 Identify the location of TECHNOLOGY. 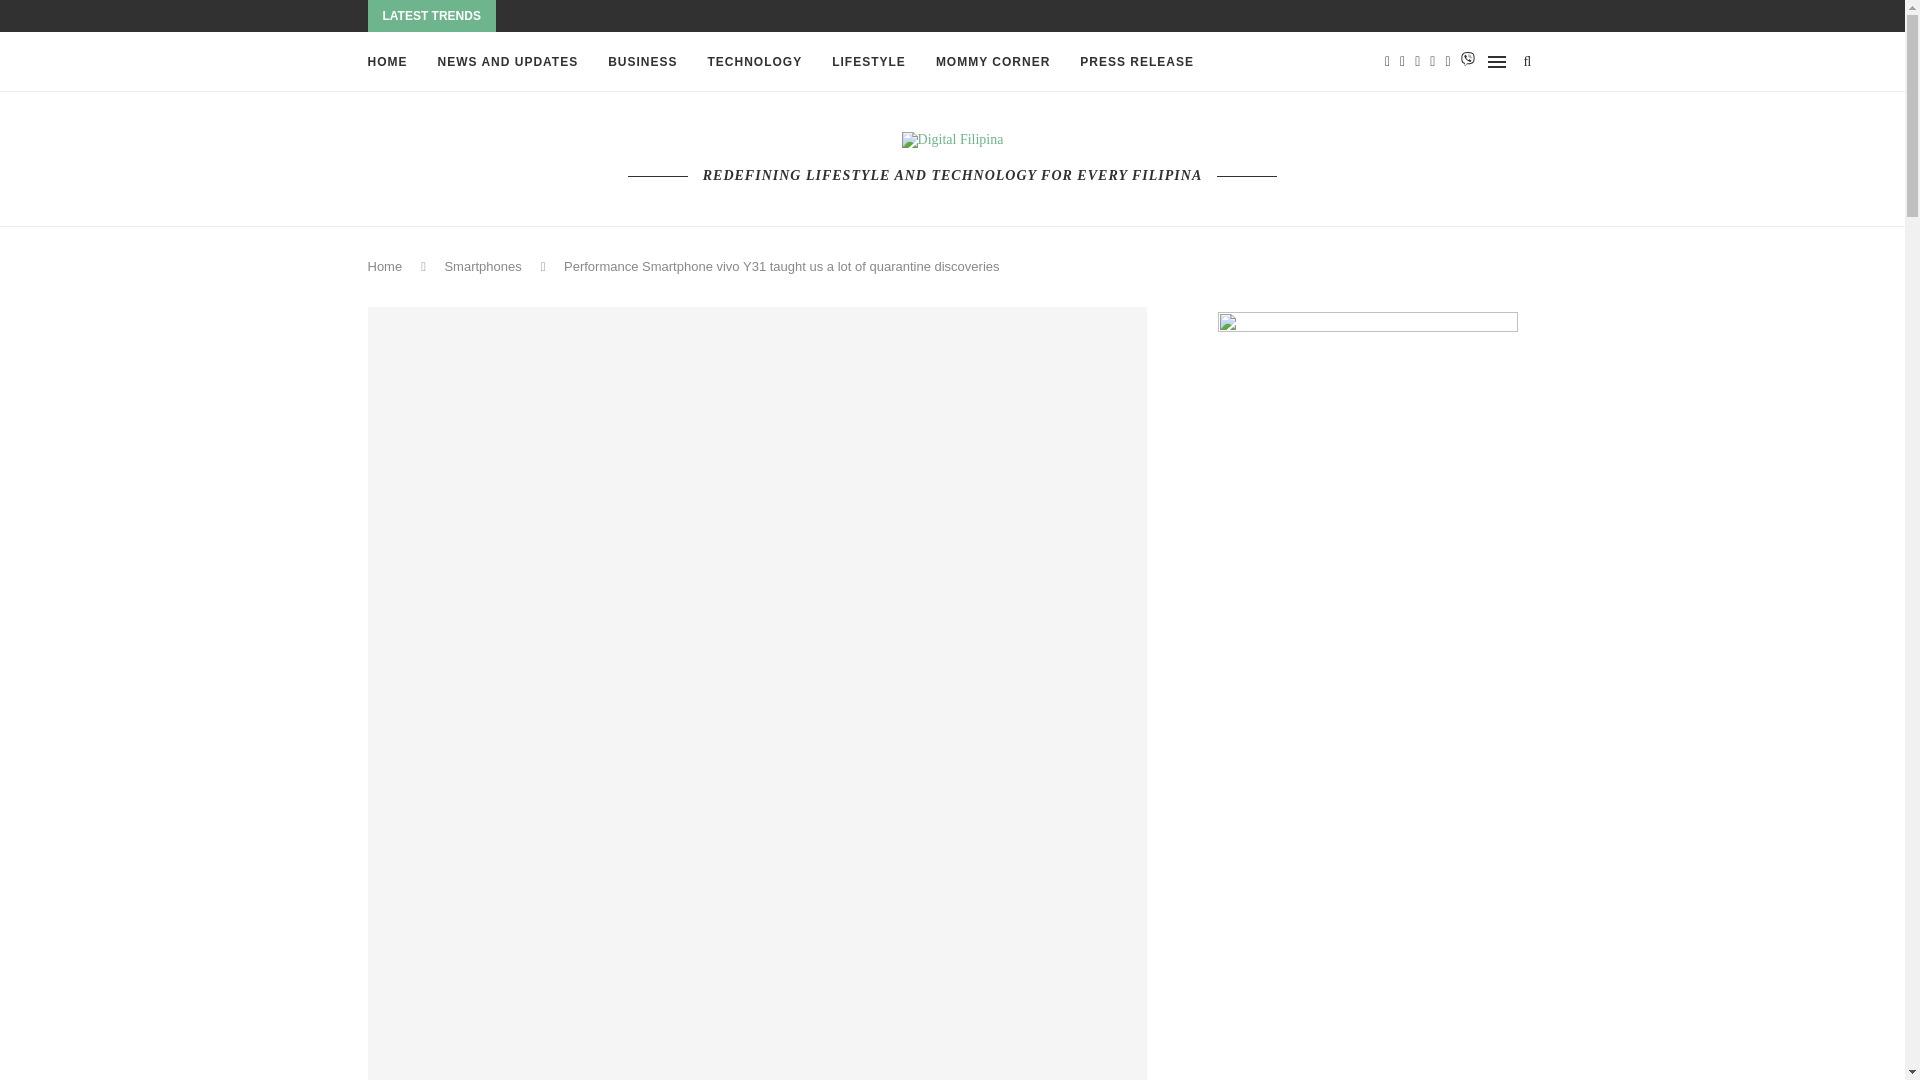
(755, 62).